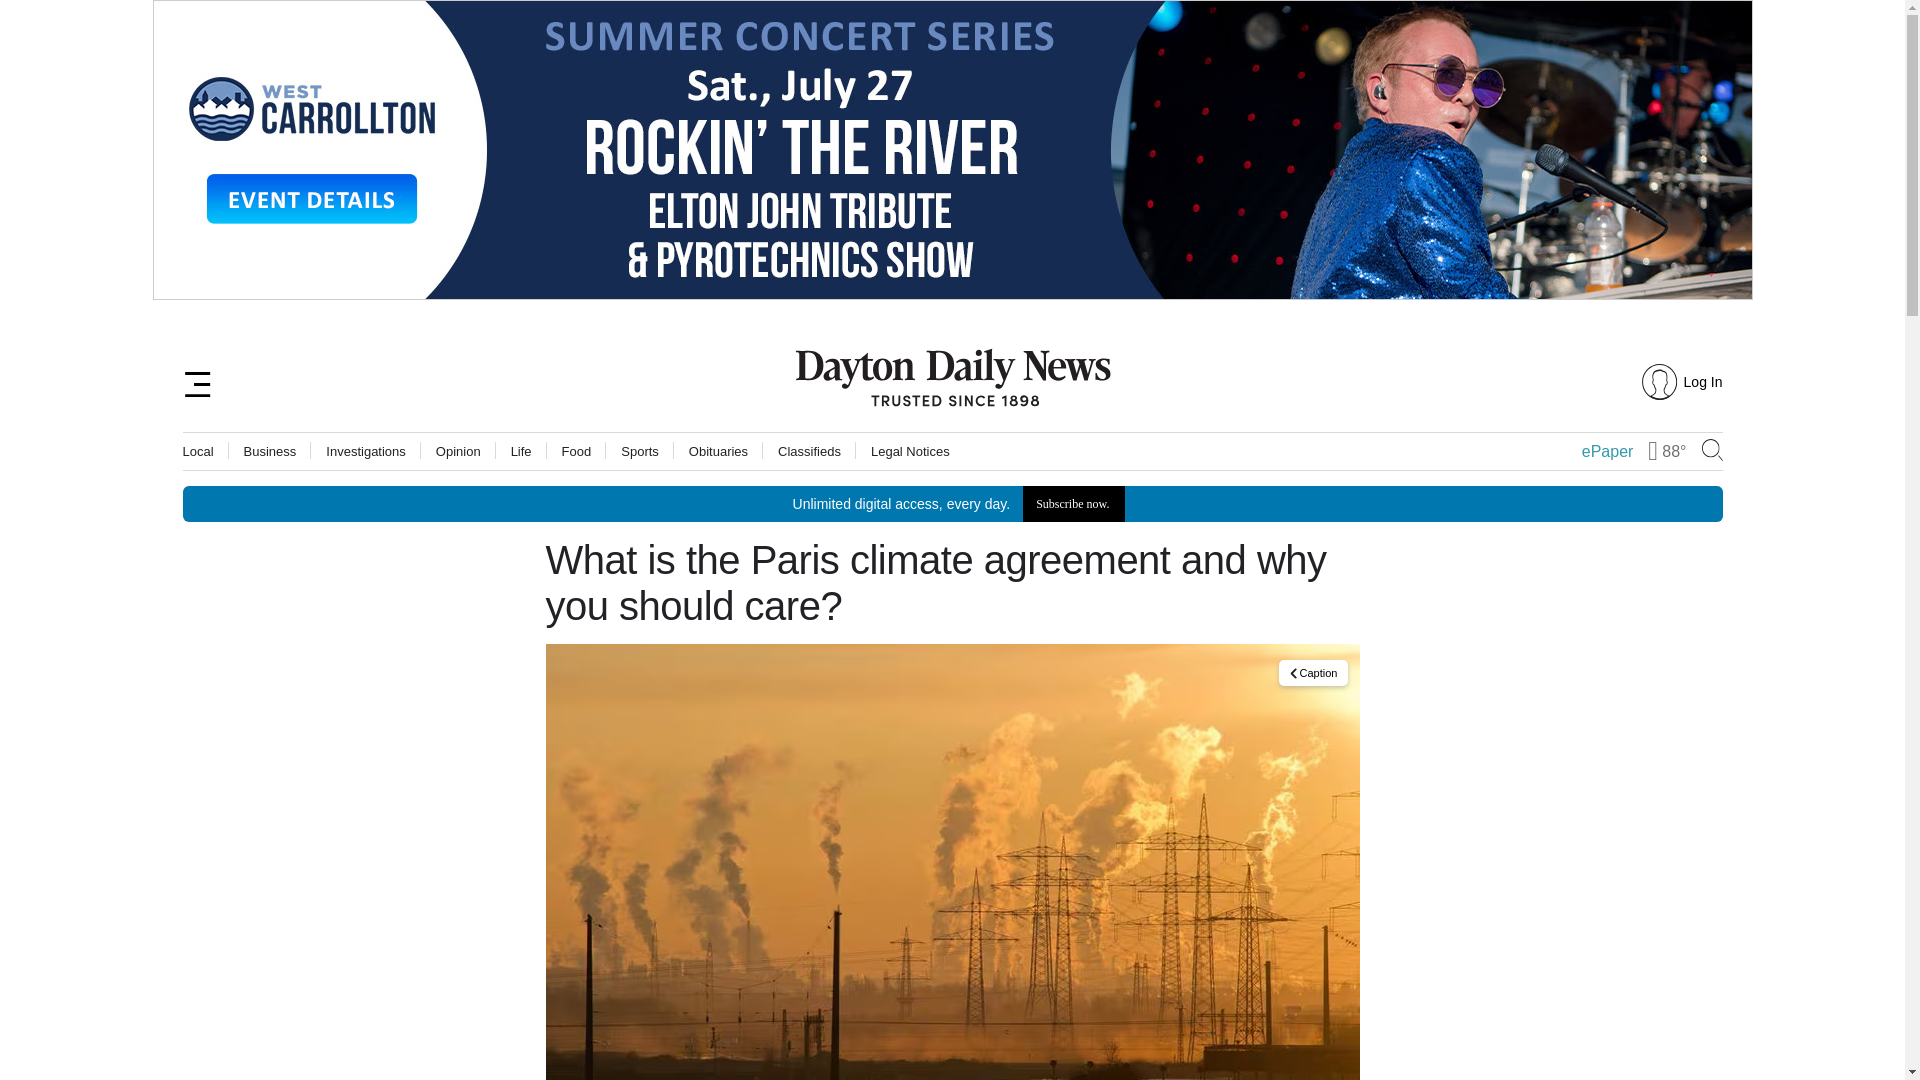  What do you see at coordinates (366, 450) in the screenshot?
I see `Investigations` at bounding box center [366, 450].